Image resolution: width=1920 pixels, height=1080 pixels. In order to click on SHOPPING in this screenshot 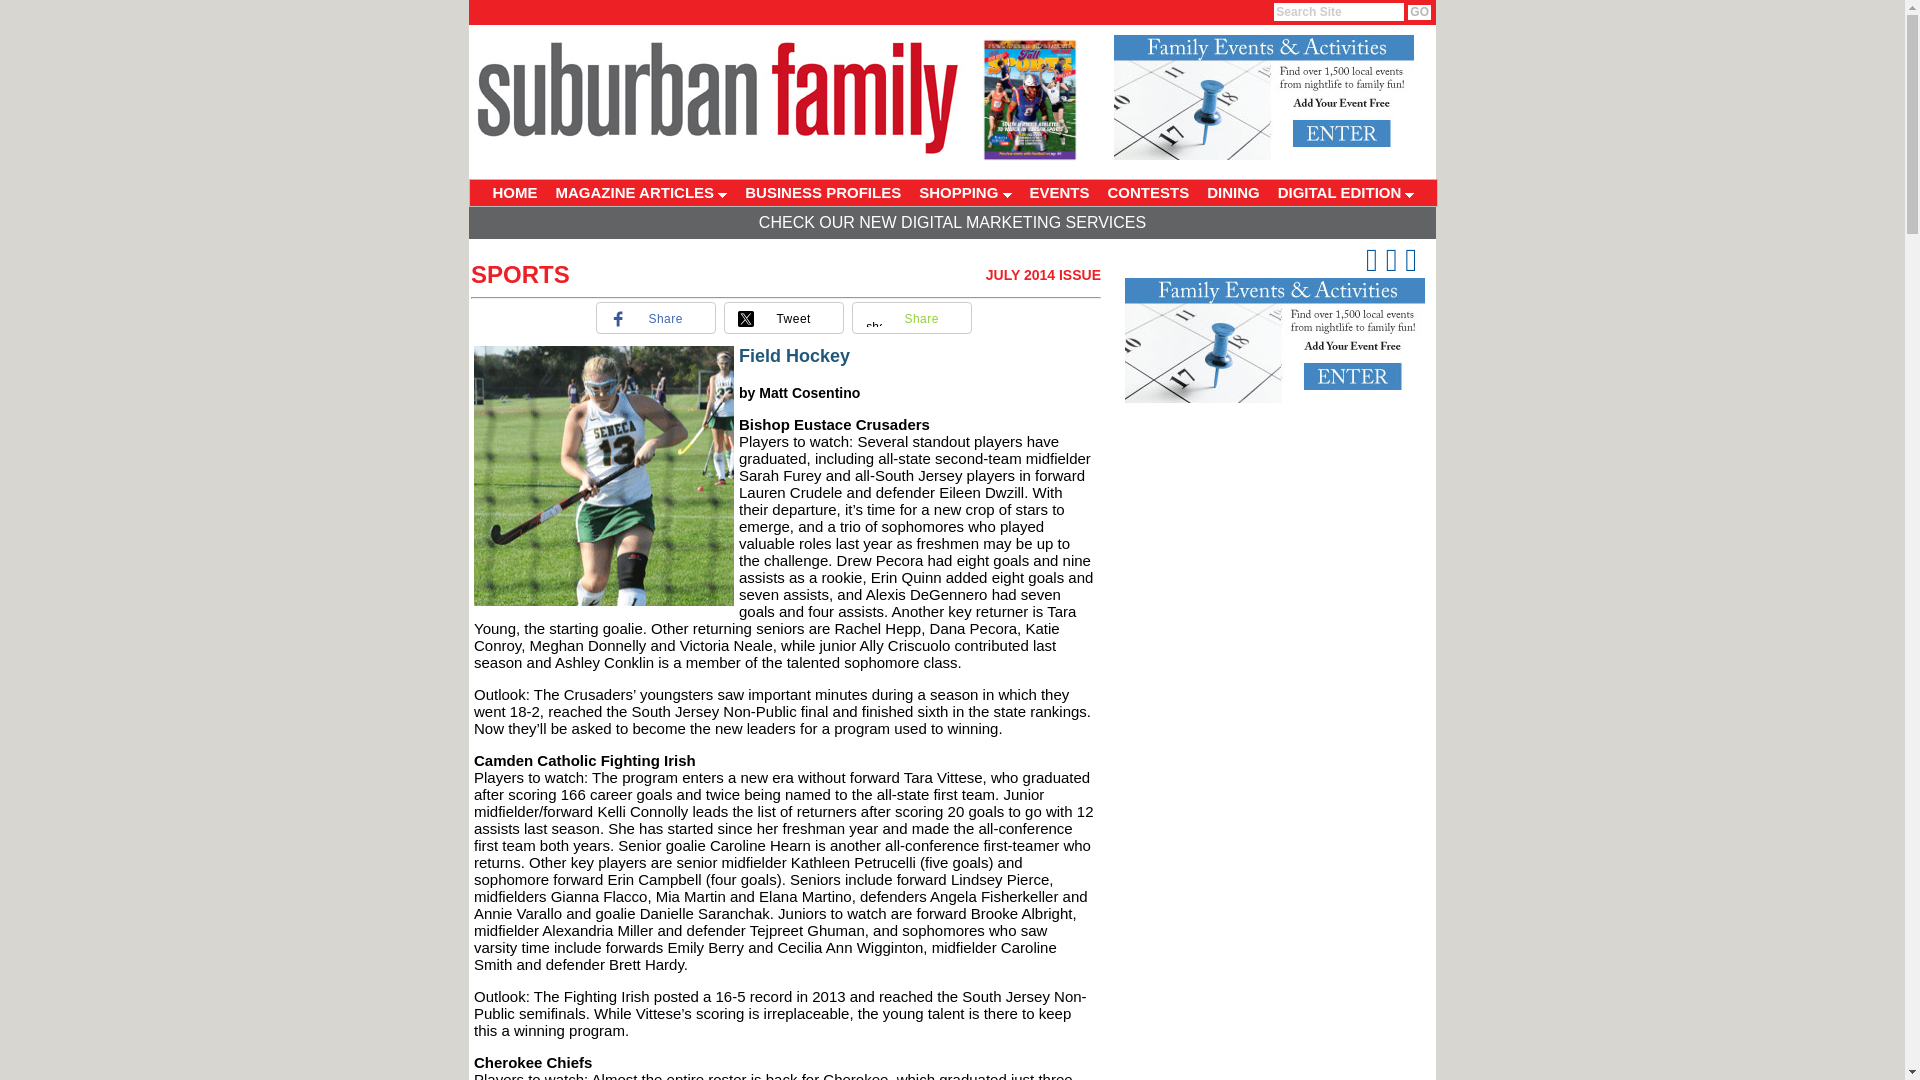, I will do `click(964, 192)`.